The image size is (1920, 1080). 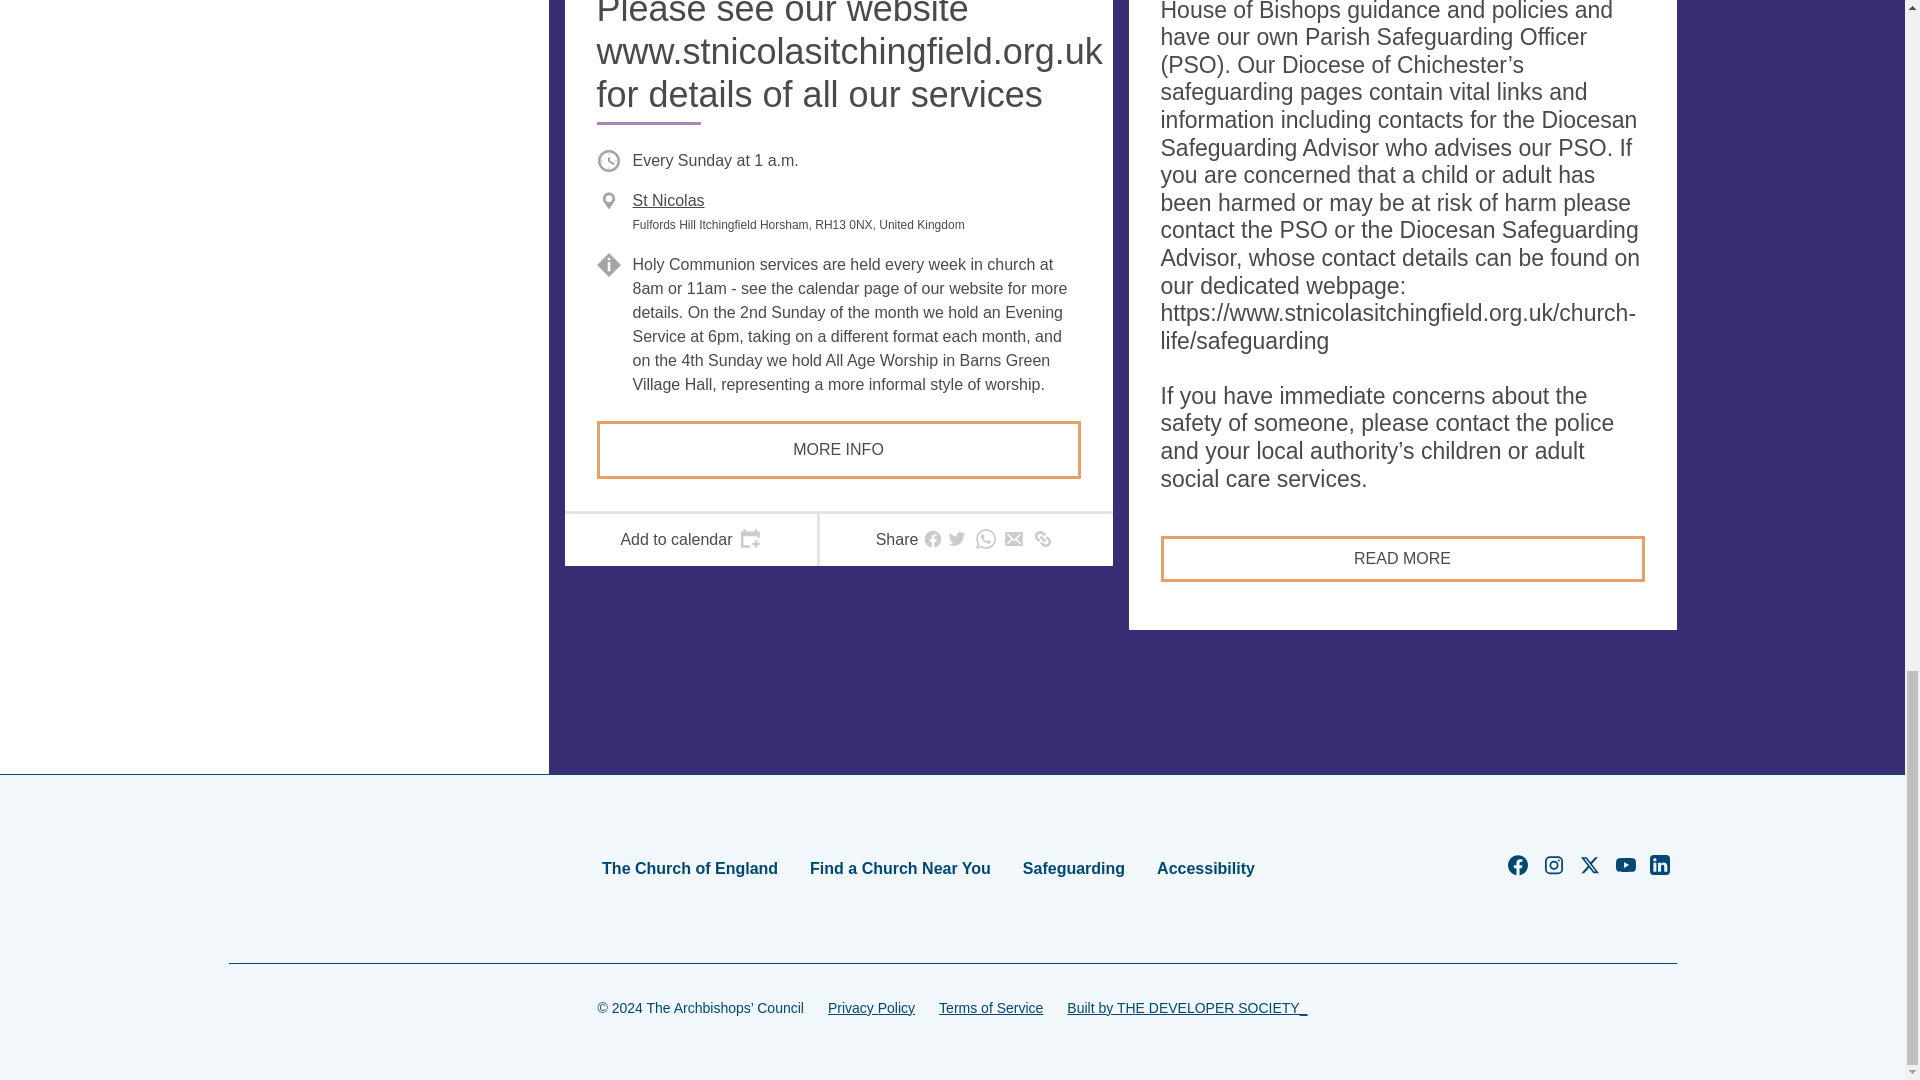 I want to click on ACNY home, so click(x=292, y=868).